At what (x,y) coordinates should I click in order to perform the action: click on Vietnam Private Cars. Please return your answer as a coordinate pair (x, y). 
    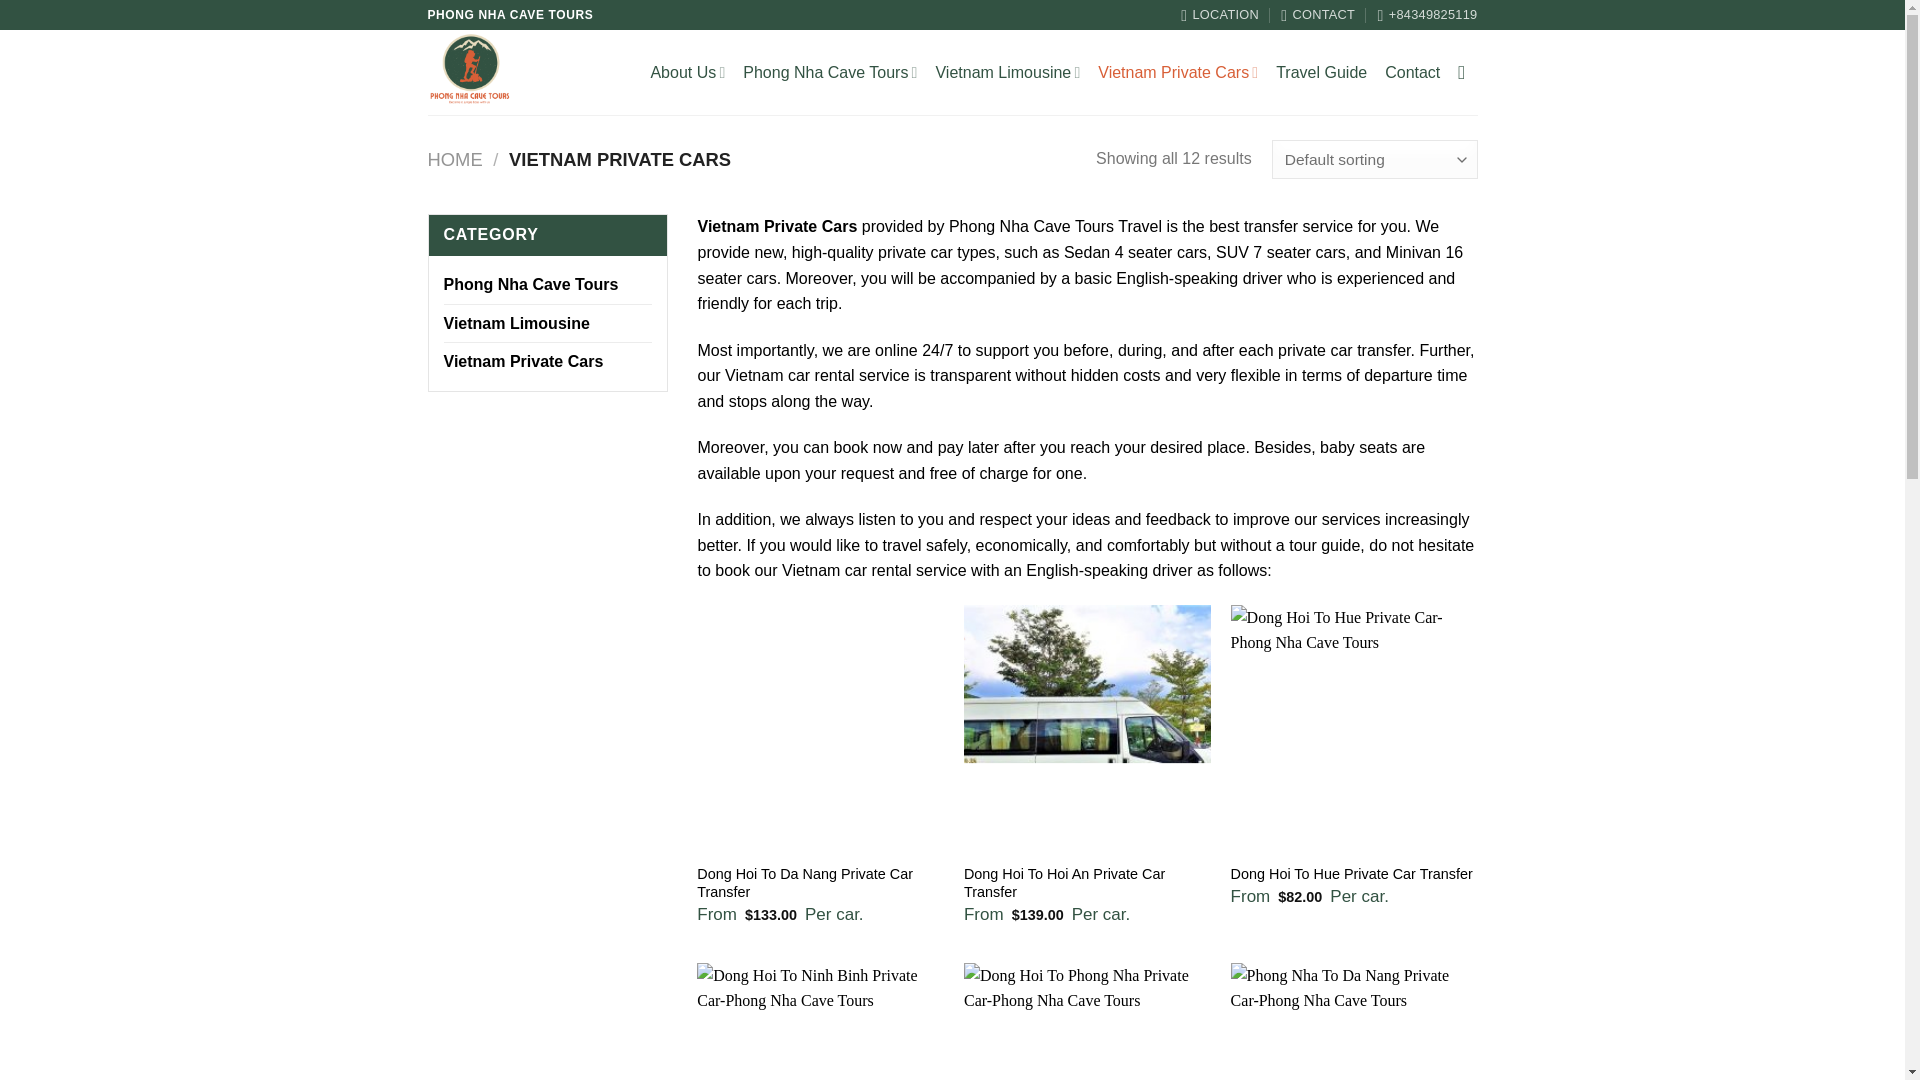
    Looking at the image, I should click on (1178, 72).